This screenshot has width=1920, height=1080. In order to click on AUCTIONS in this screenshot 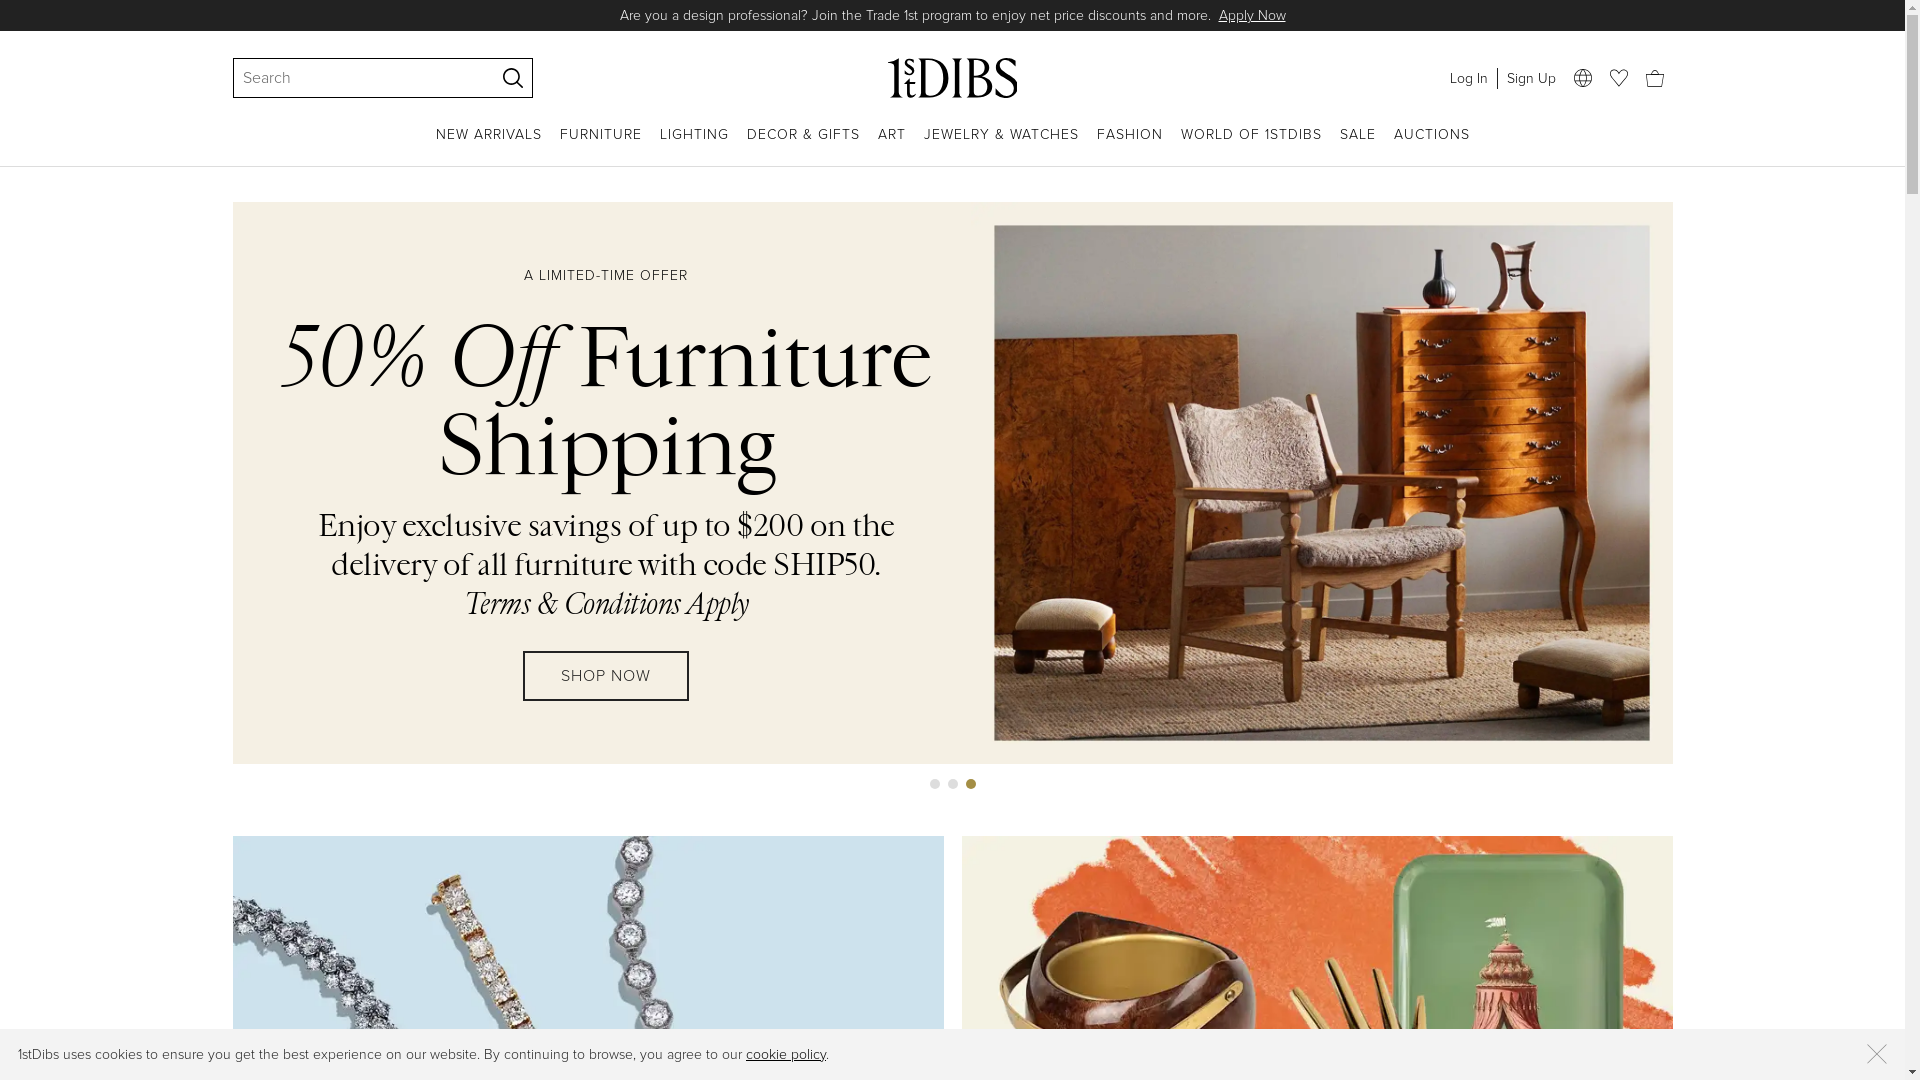, I will do `click(1432, 146)`.